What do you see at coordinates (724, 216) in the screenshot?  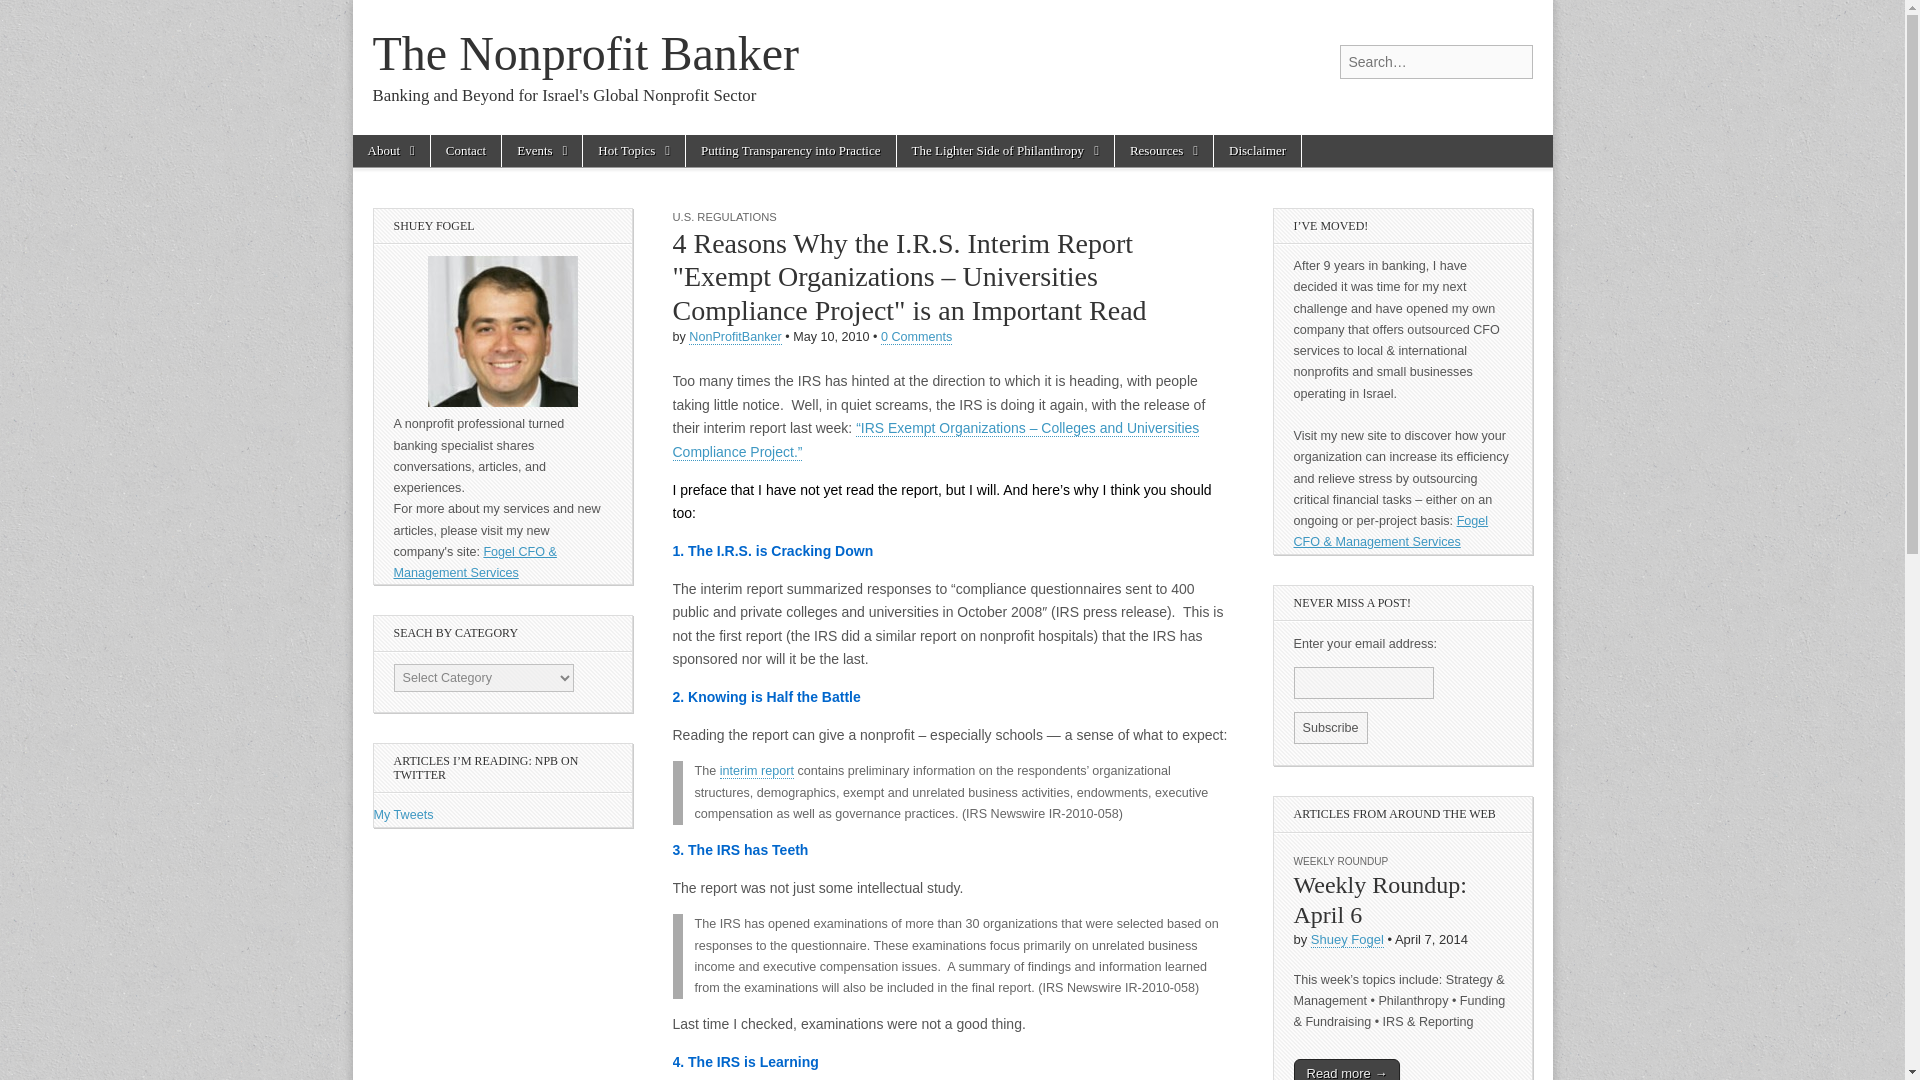 I see `U.S. REGULATIONS` at bounding box center [724, 216].